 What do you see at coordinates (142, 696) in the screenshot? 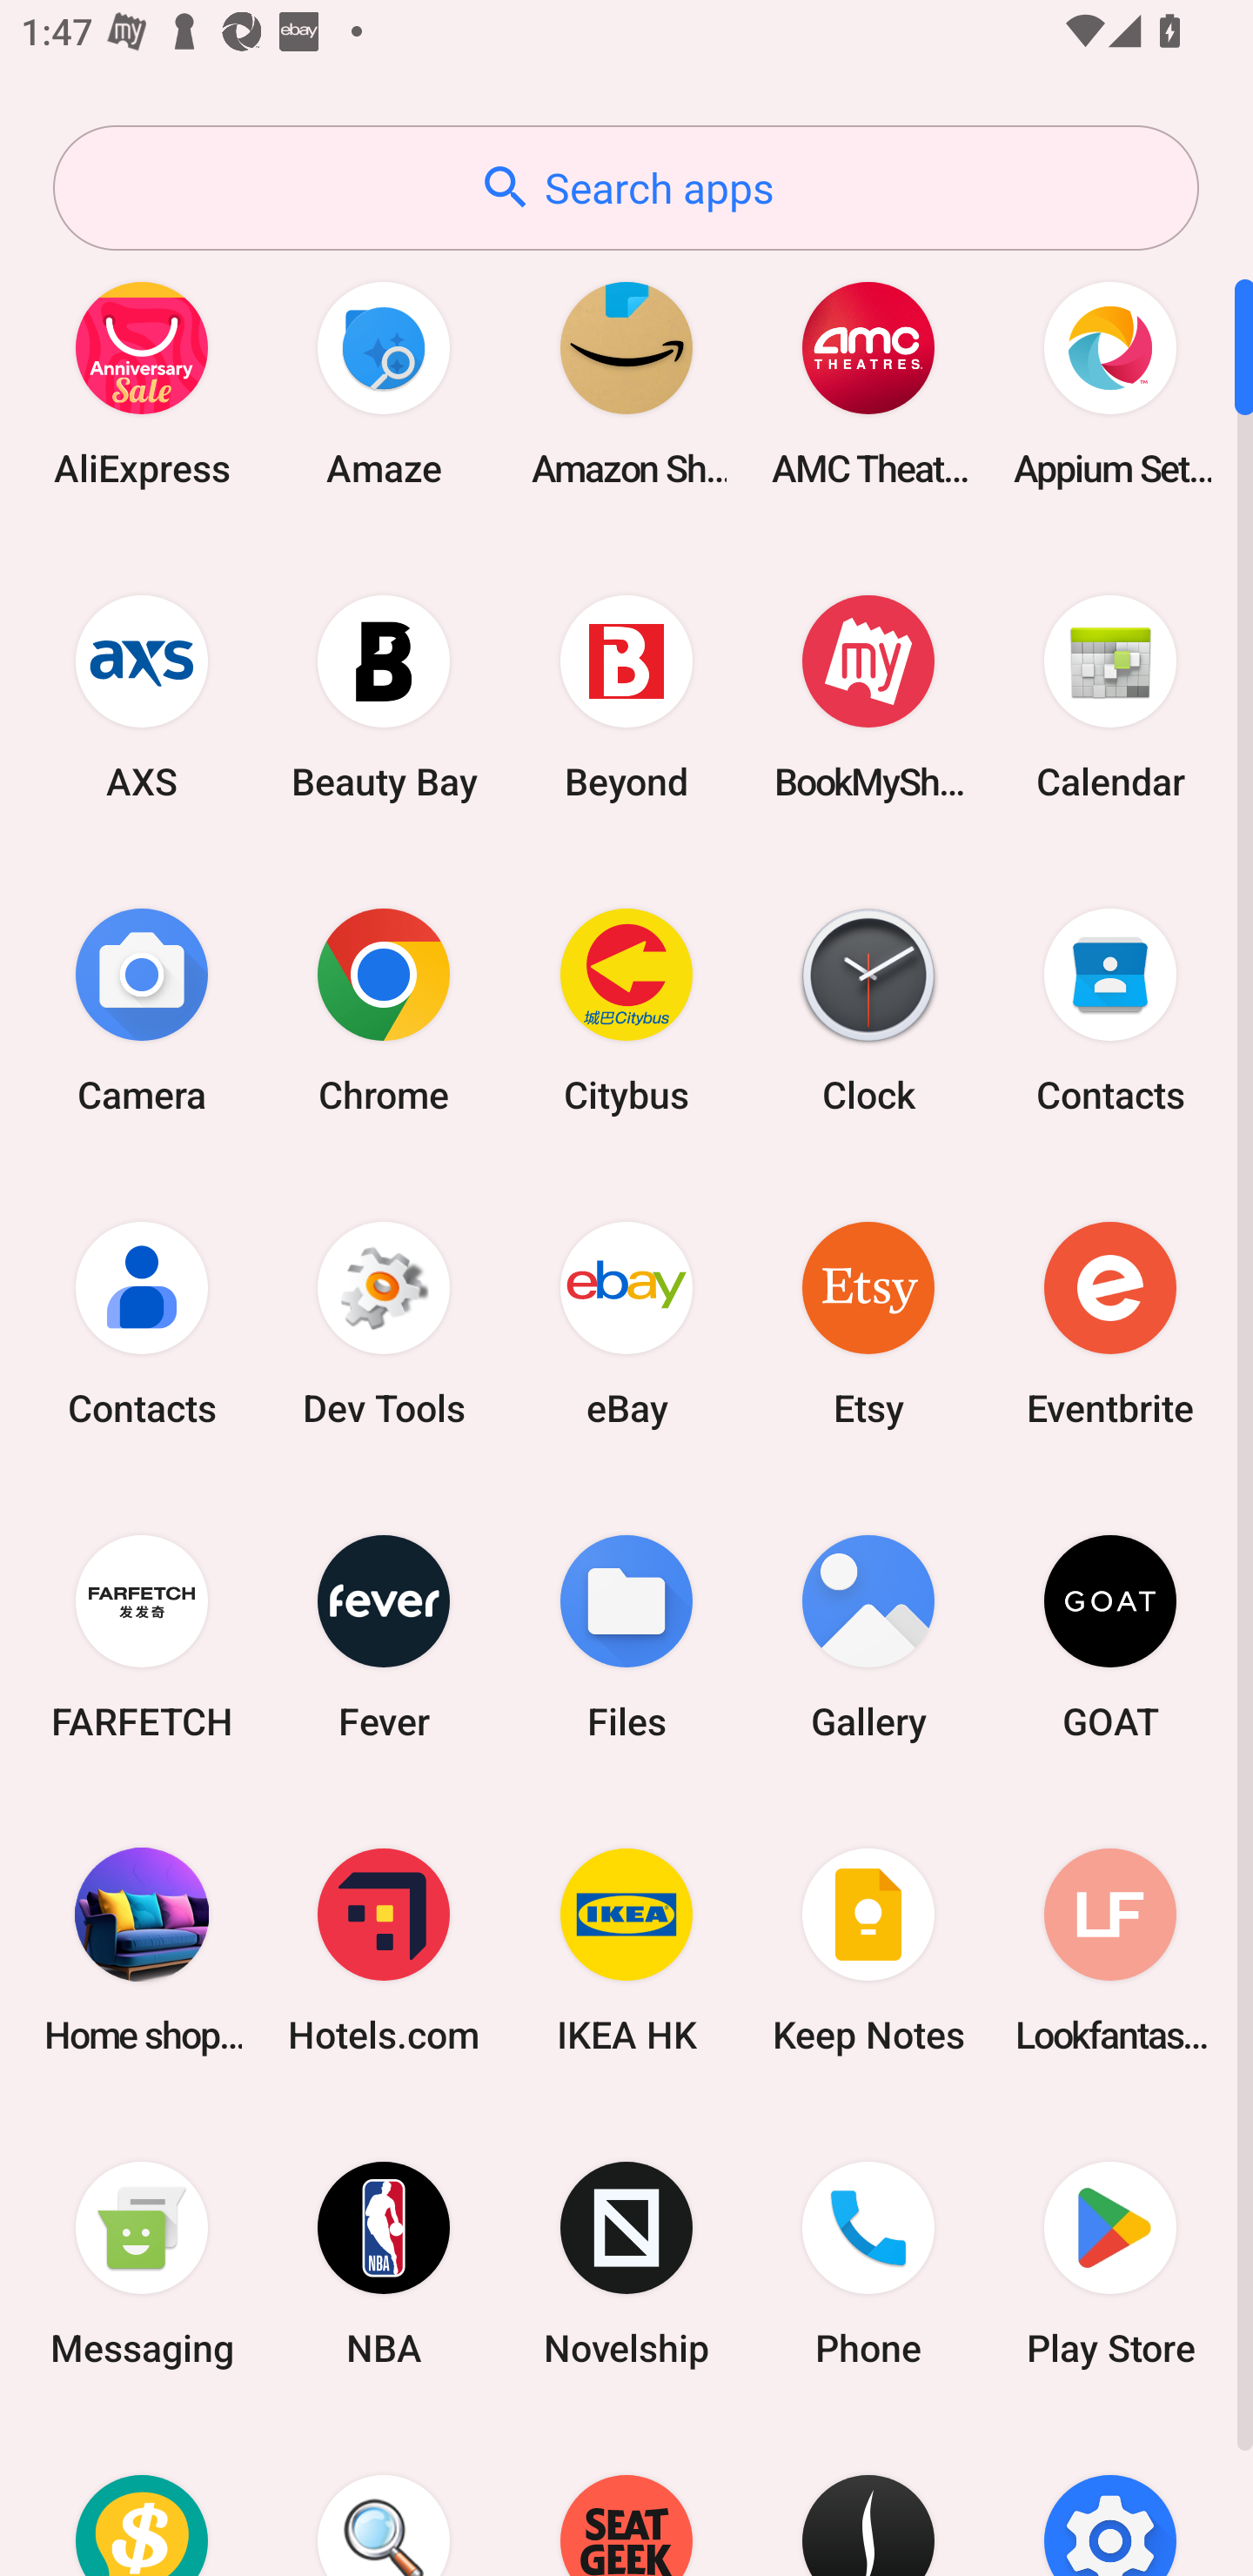
I see `AXS` at bounding box center [142, 696].